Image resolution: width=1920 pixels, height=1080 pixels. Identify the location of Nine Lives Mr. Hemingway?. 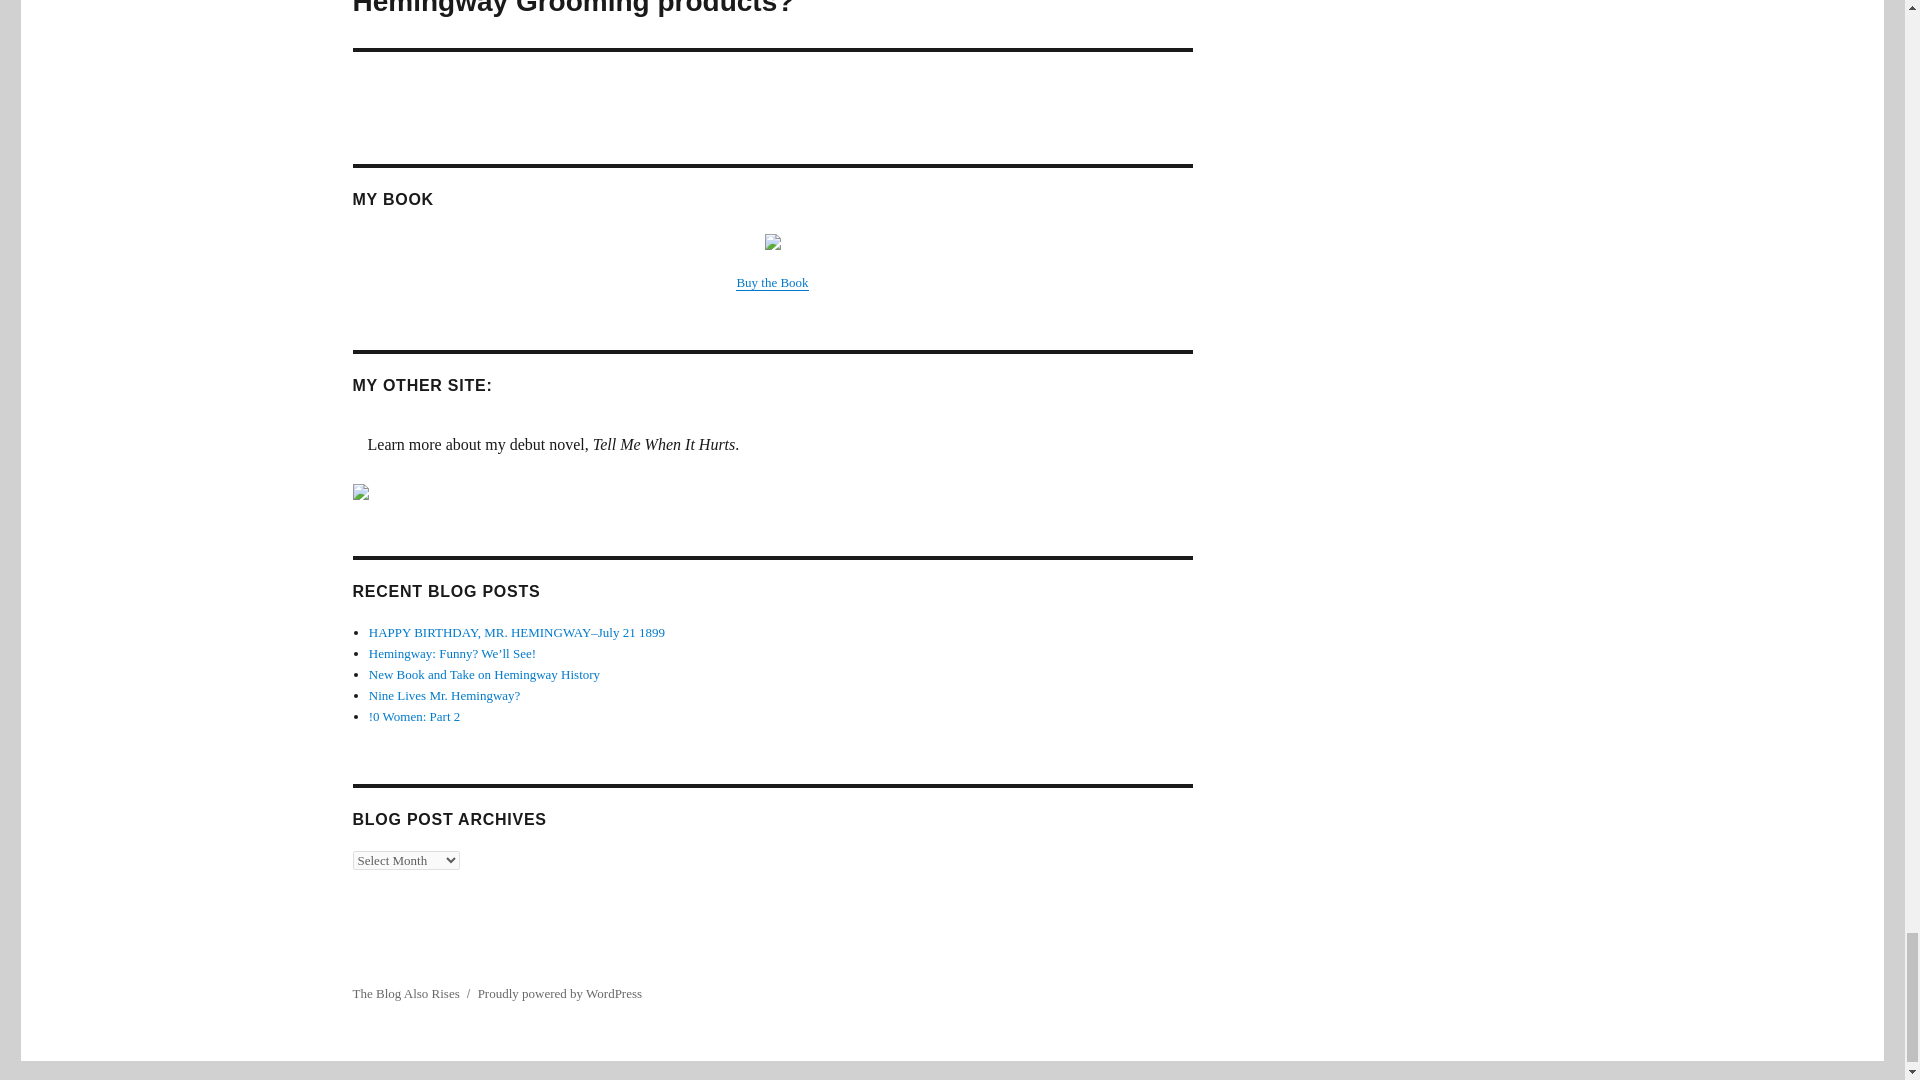
(444, 695).